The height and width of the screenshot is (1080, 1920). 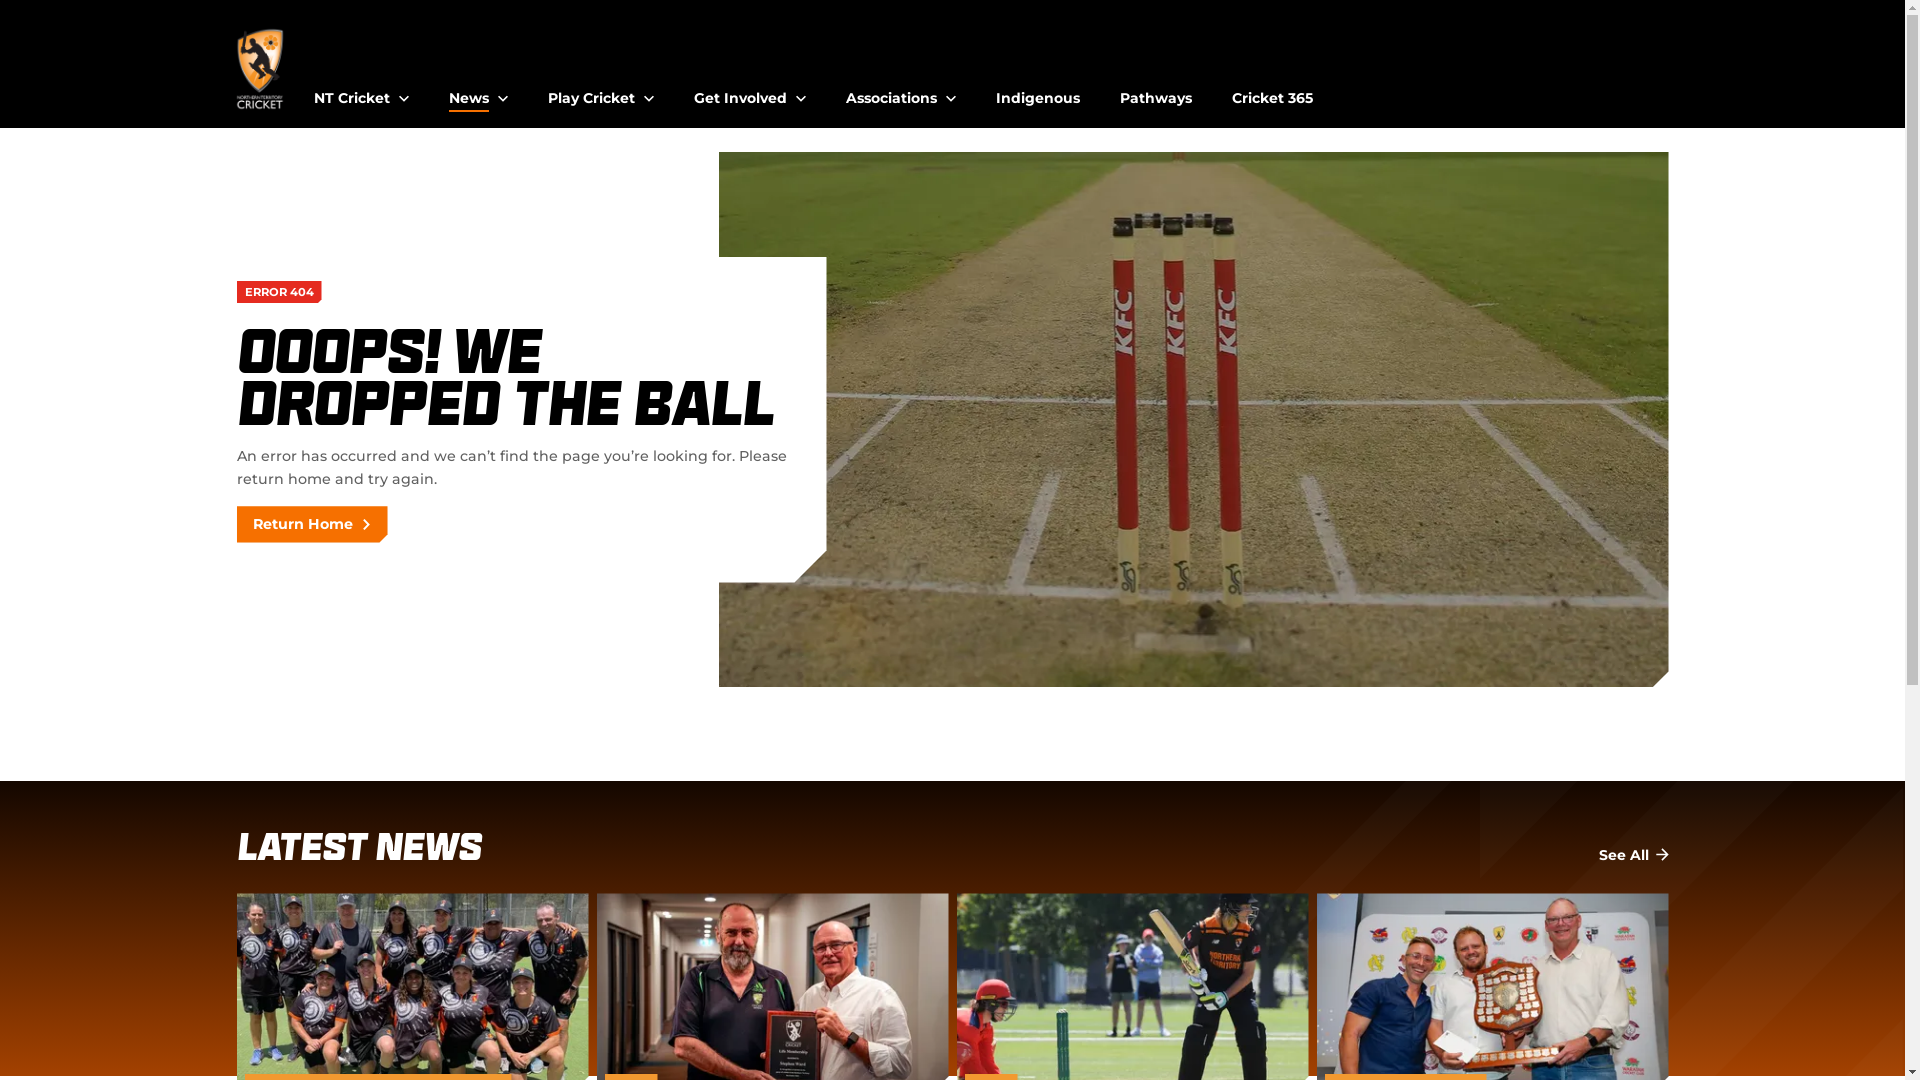 I want to click on Get Involved, so click(x=750, y=90).